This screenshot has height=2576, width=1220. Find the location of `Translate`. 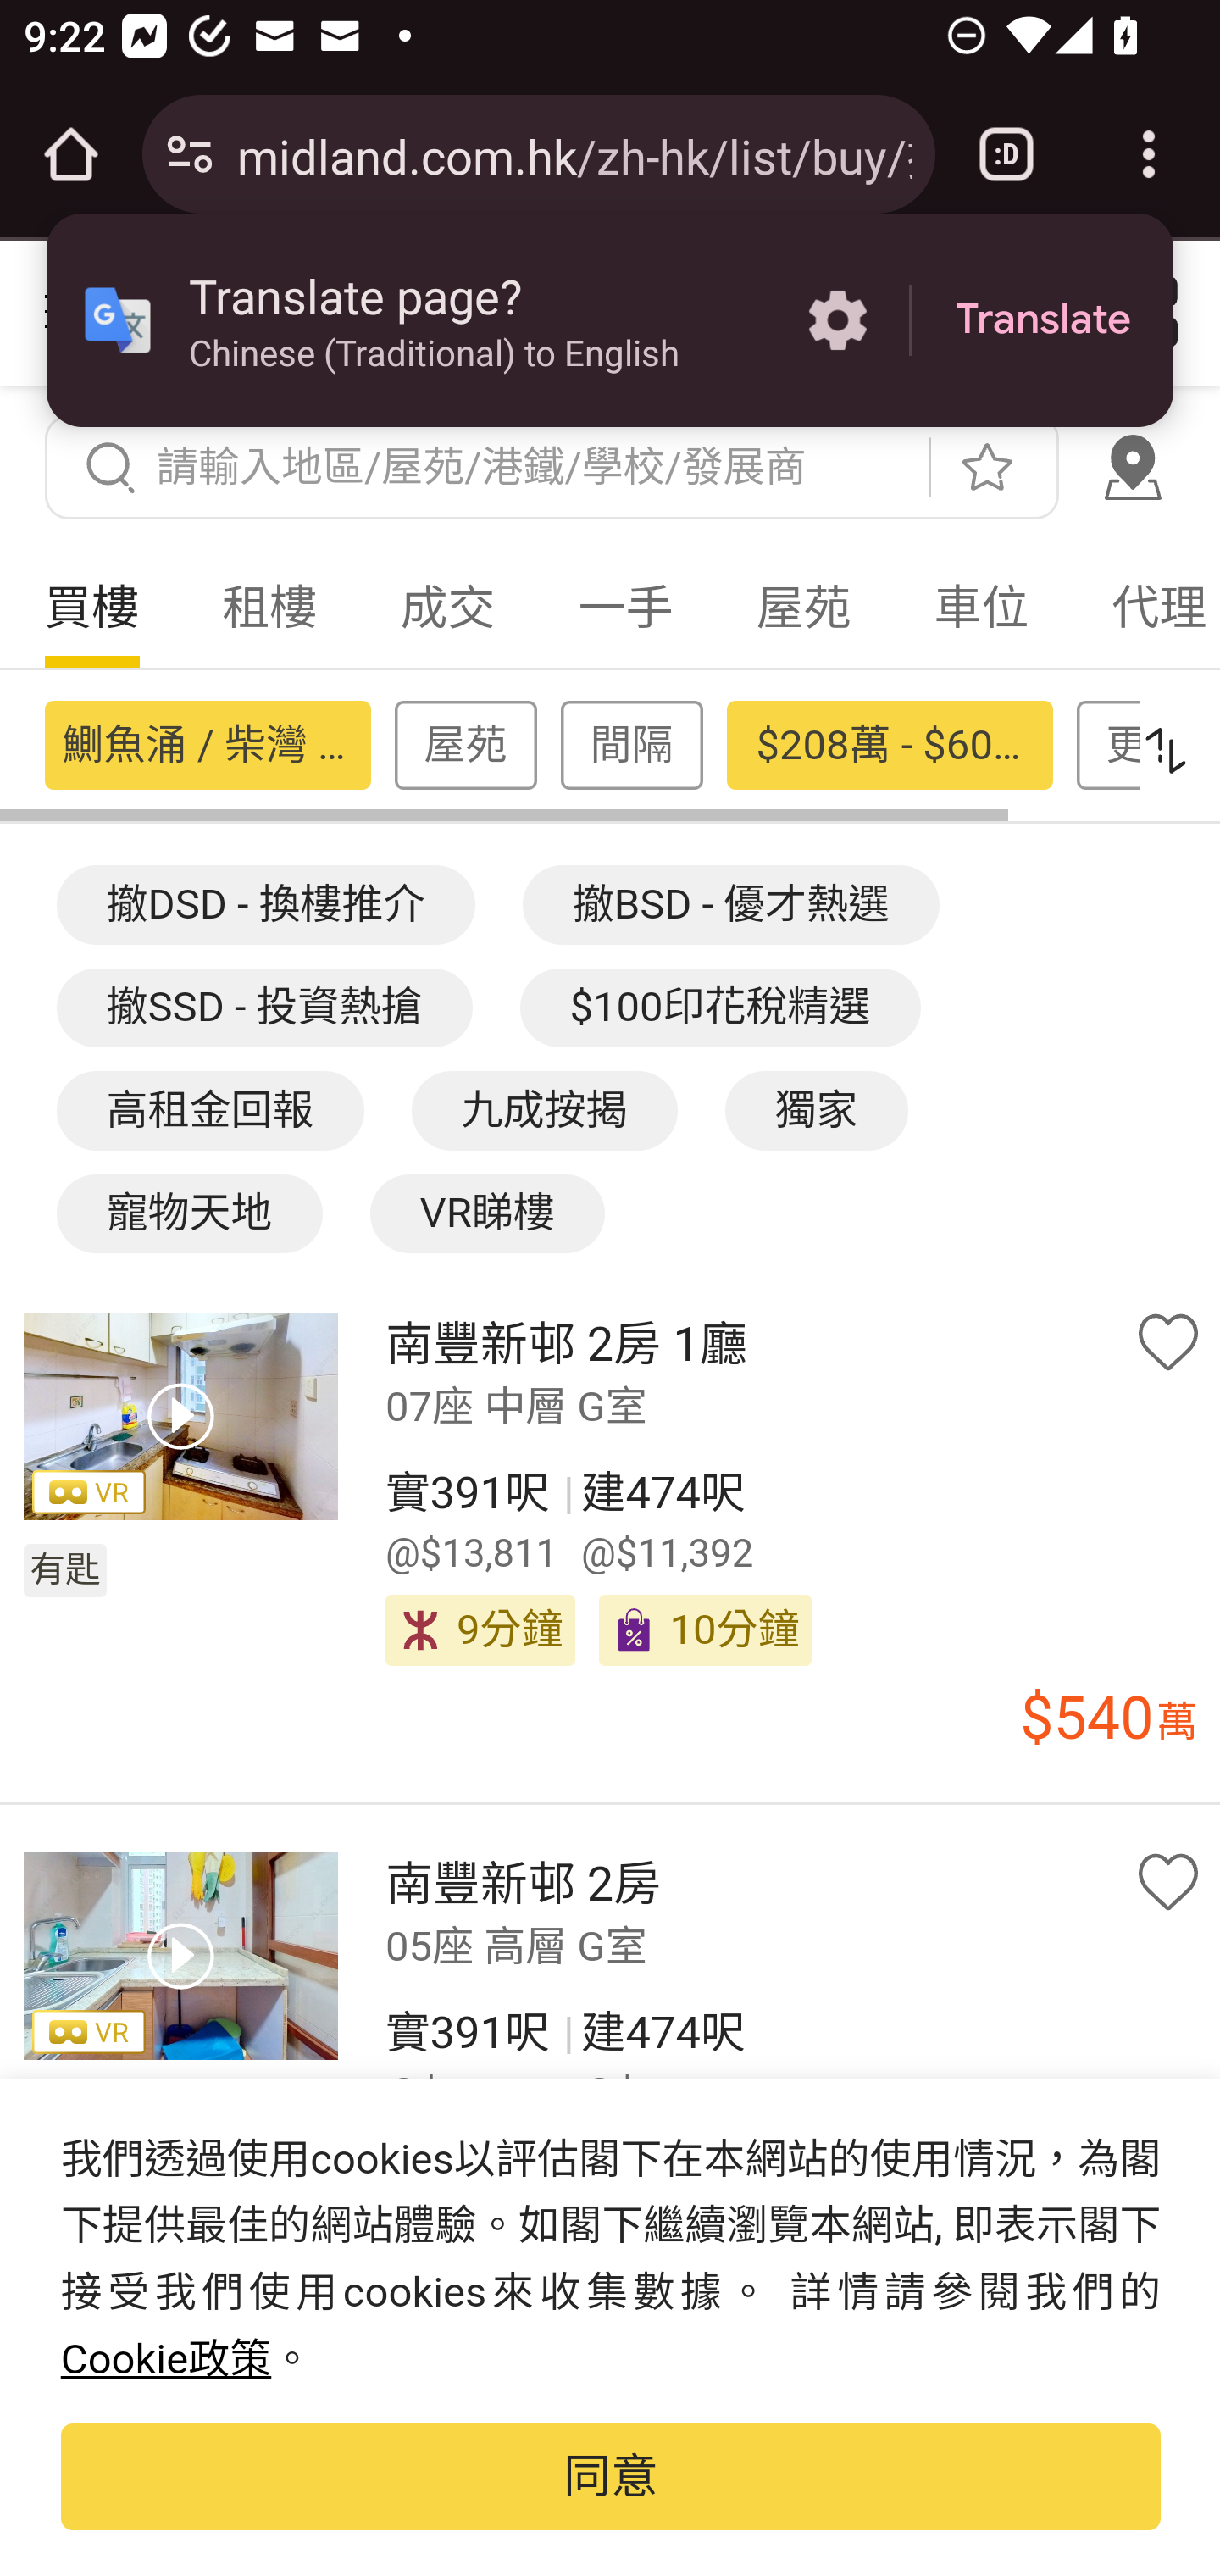

Translate is located at coordinates (1043, 320).